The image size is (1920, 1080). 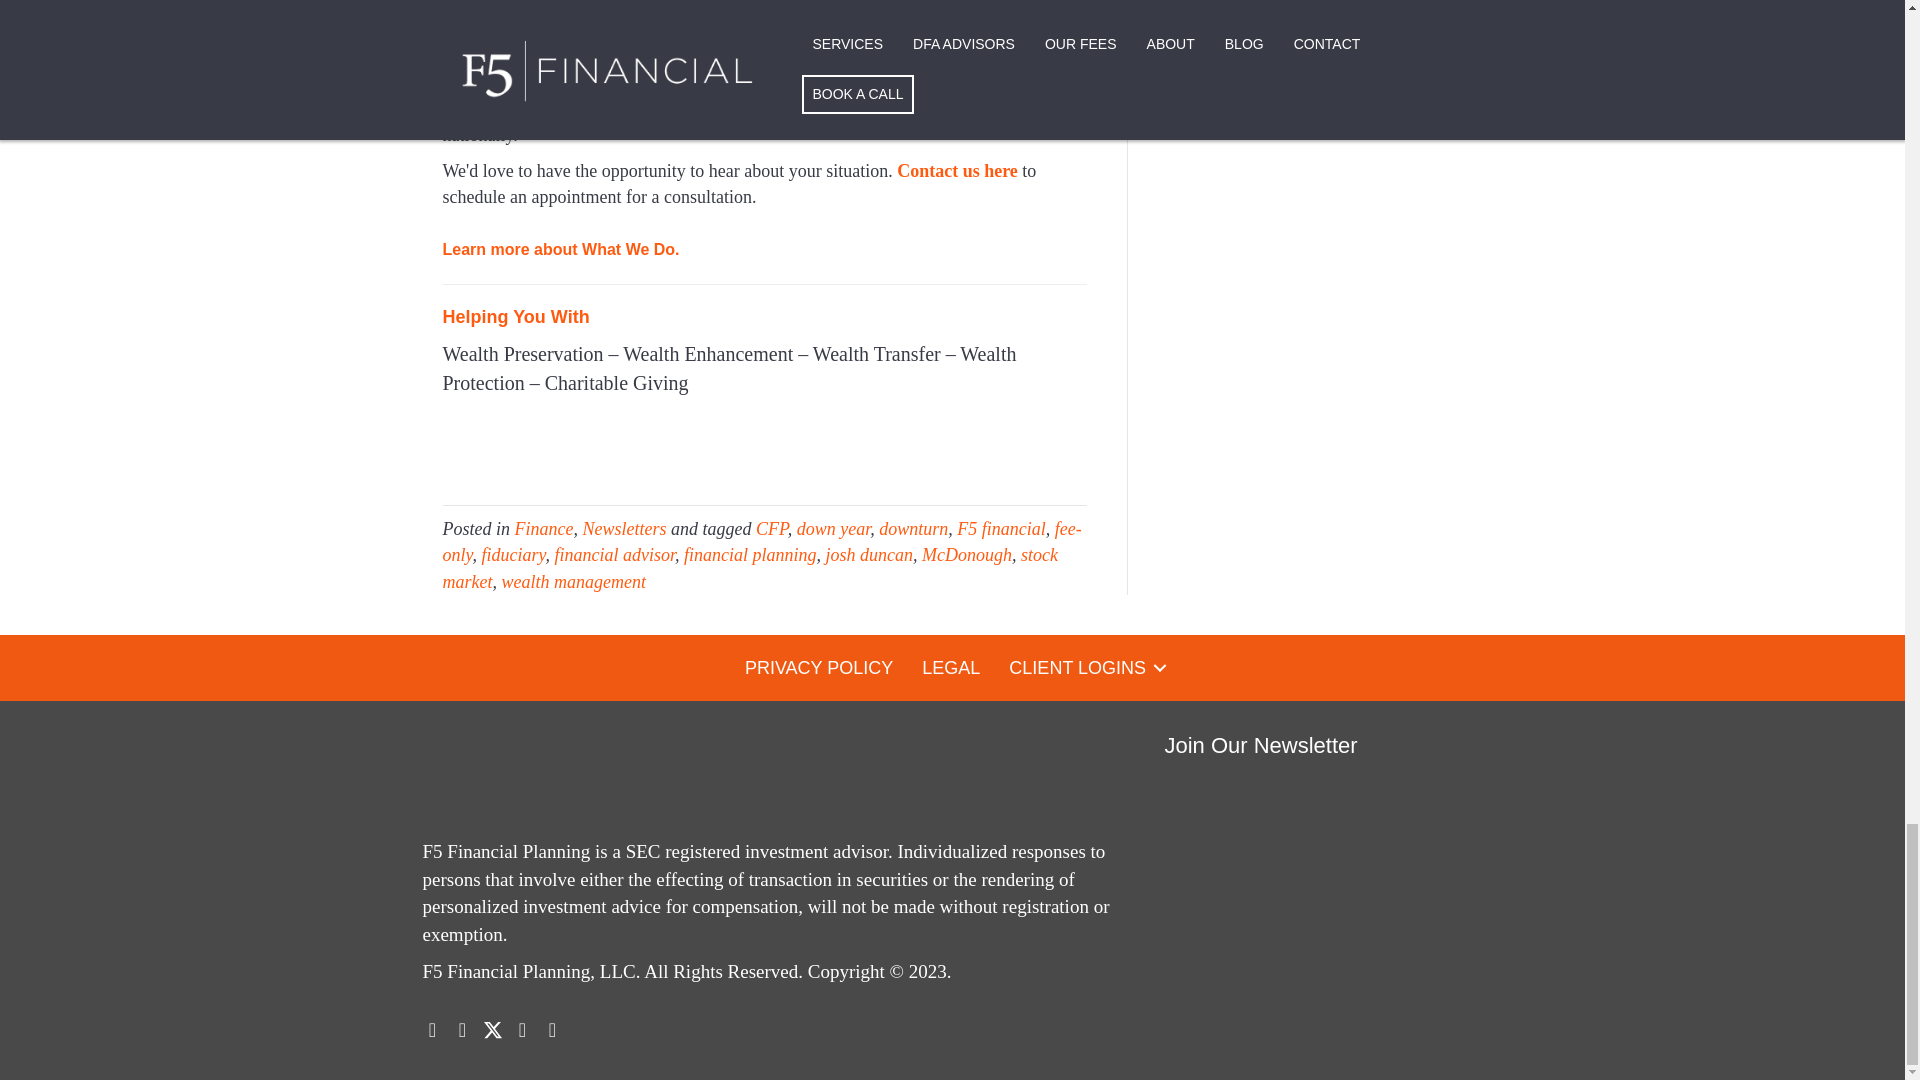 I want to click on LinkedIn, so click(x=432, y=1030).